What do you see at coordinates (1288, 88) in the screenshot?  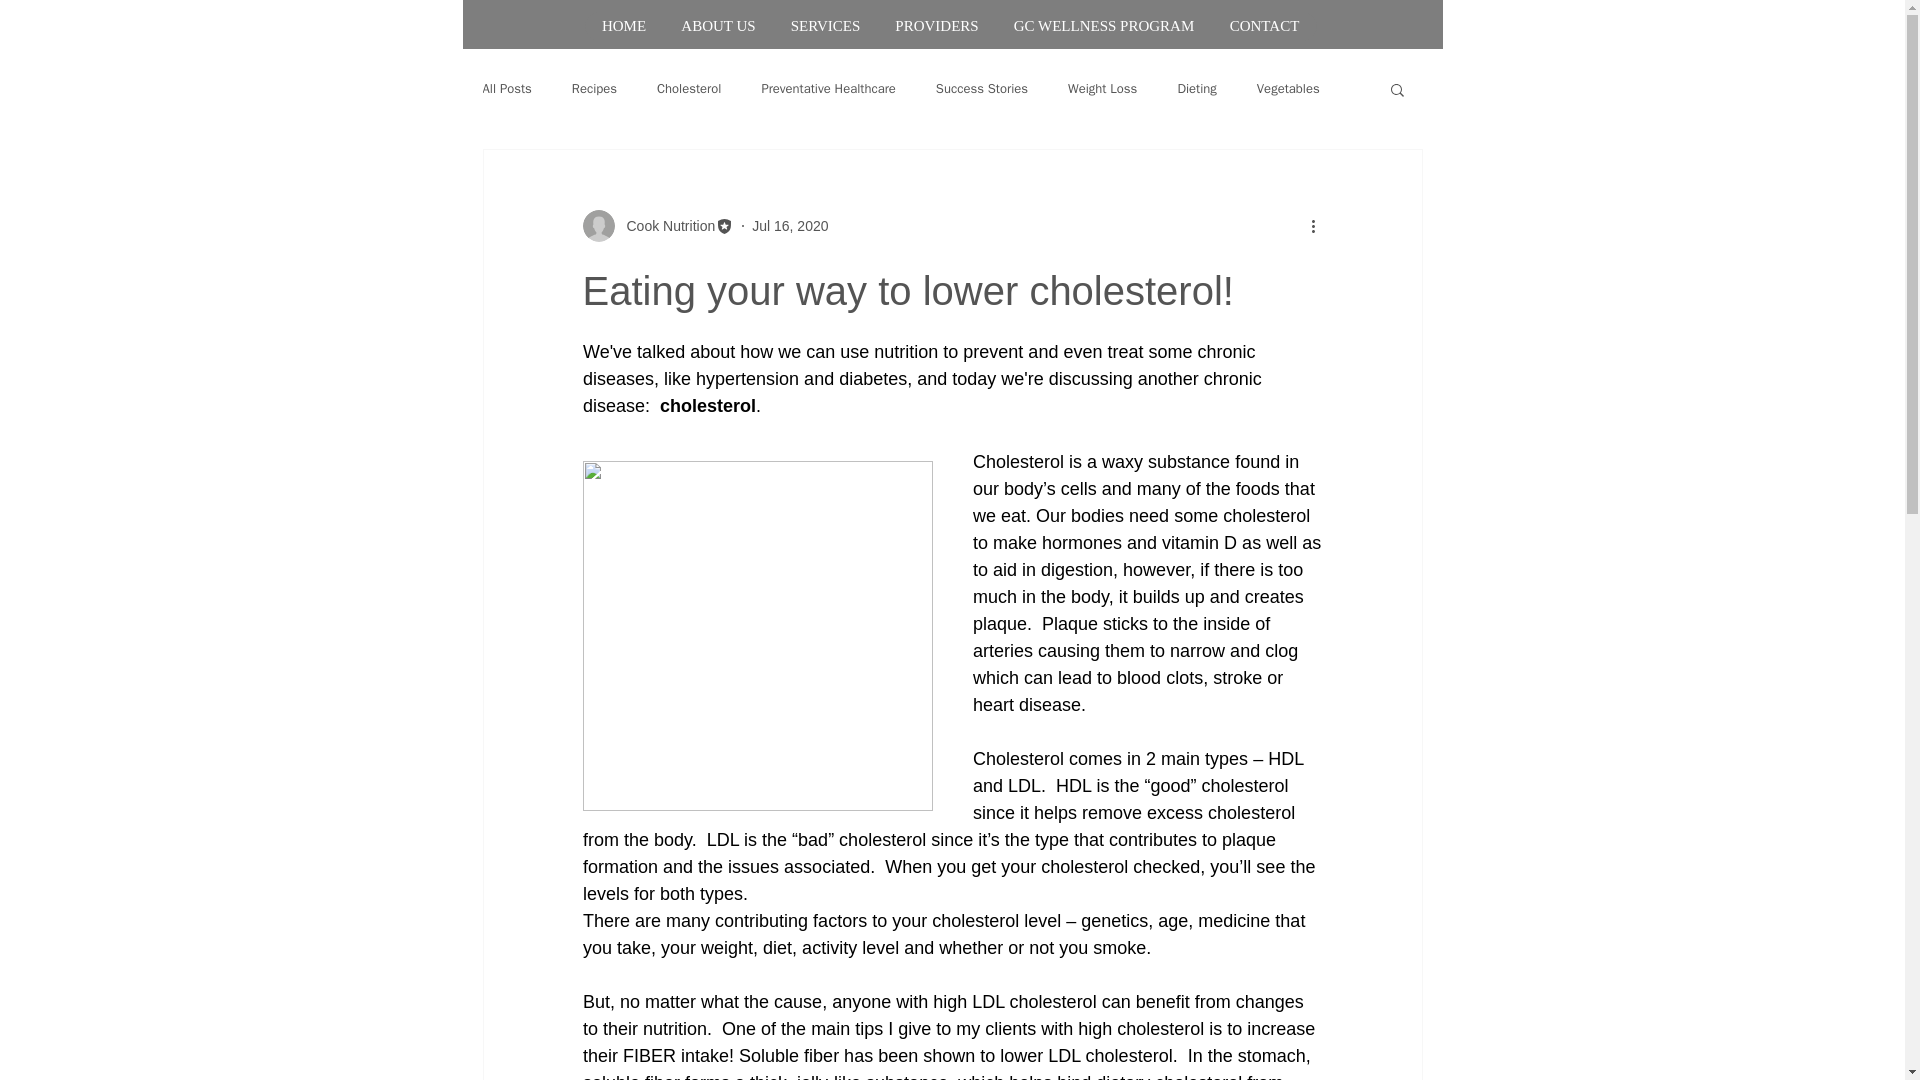 I see `Vegetables` at bounding box center [1288, 88].